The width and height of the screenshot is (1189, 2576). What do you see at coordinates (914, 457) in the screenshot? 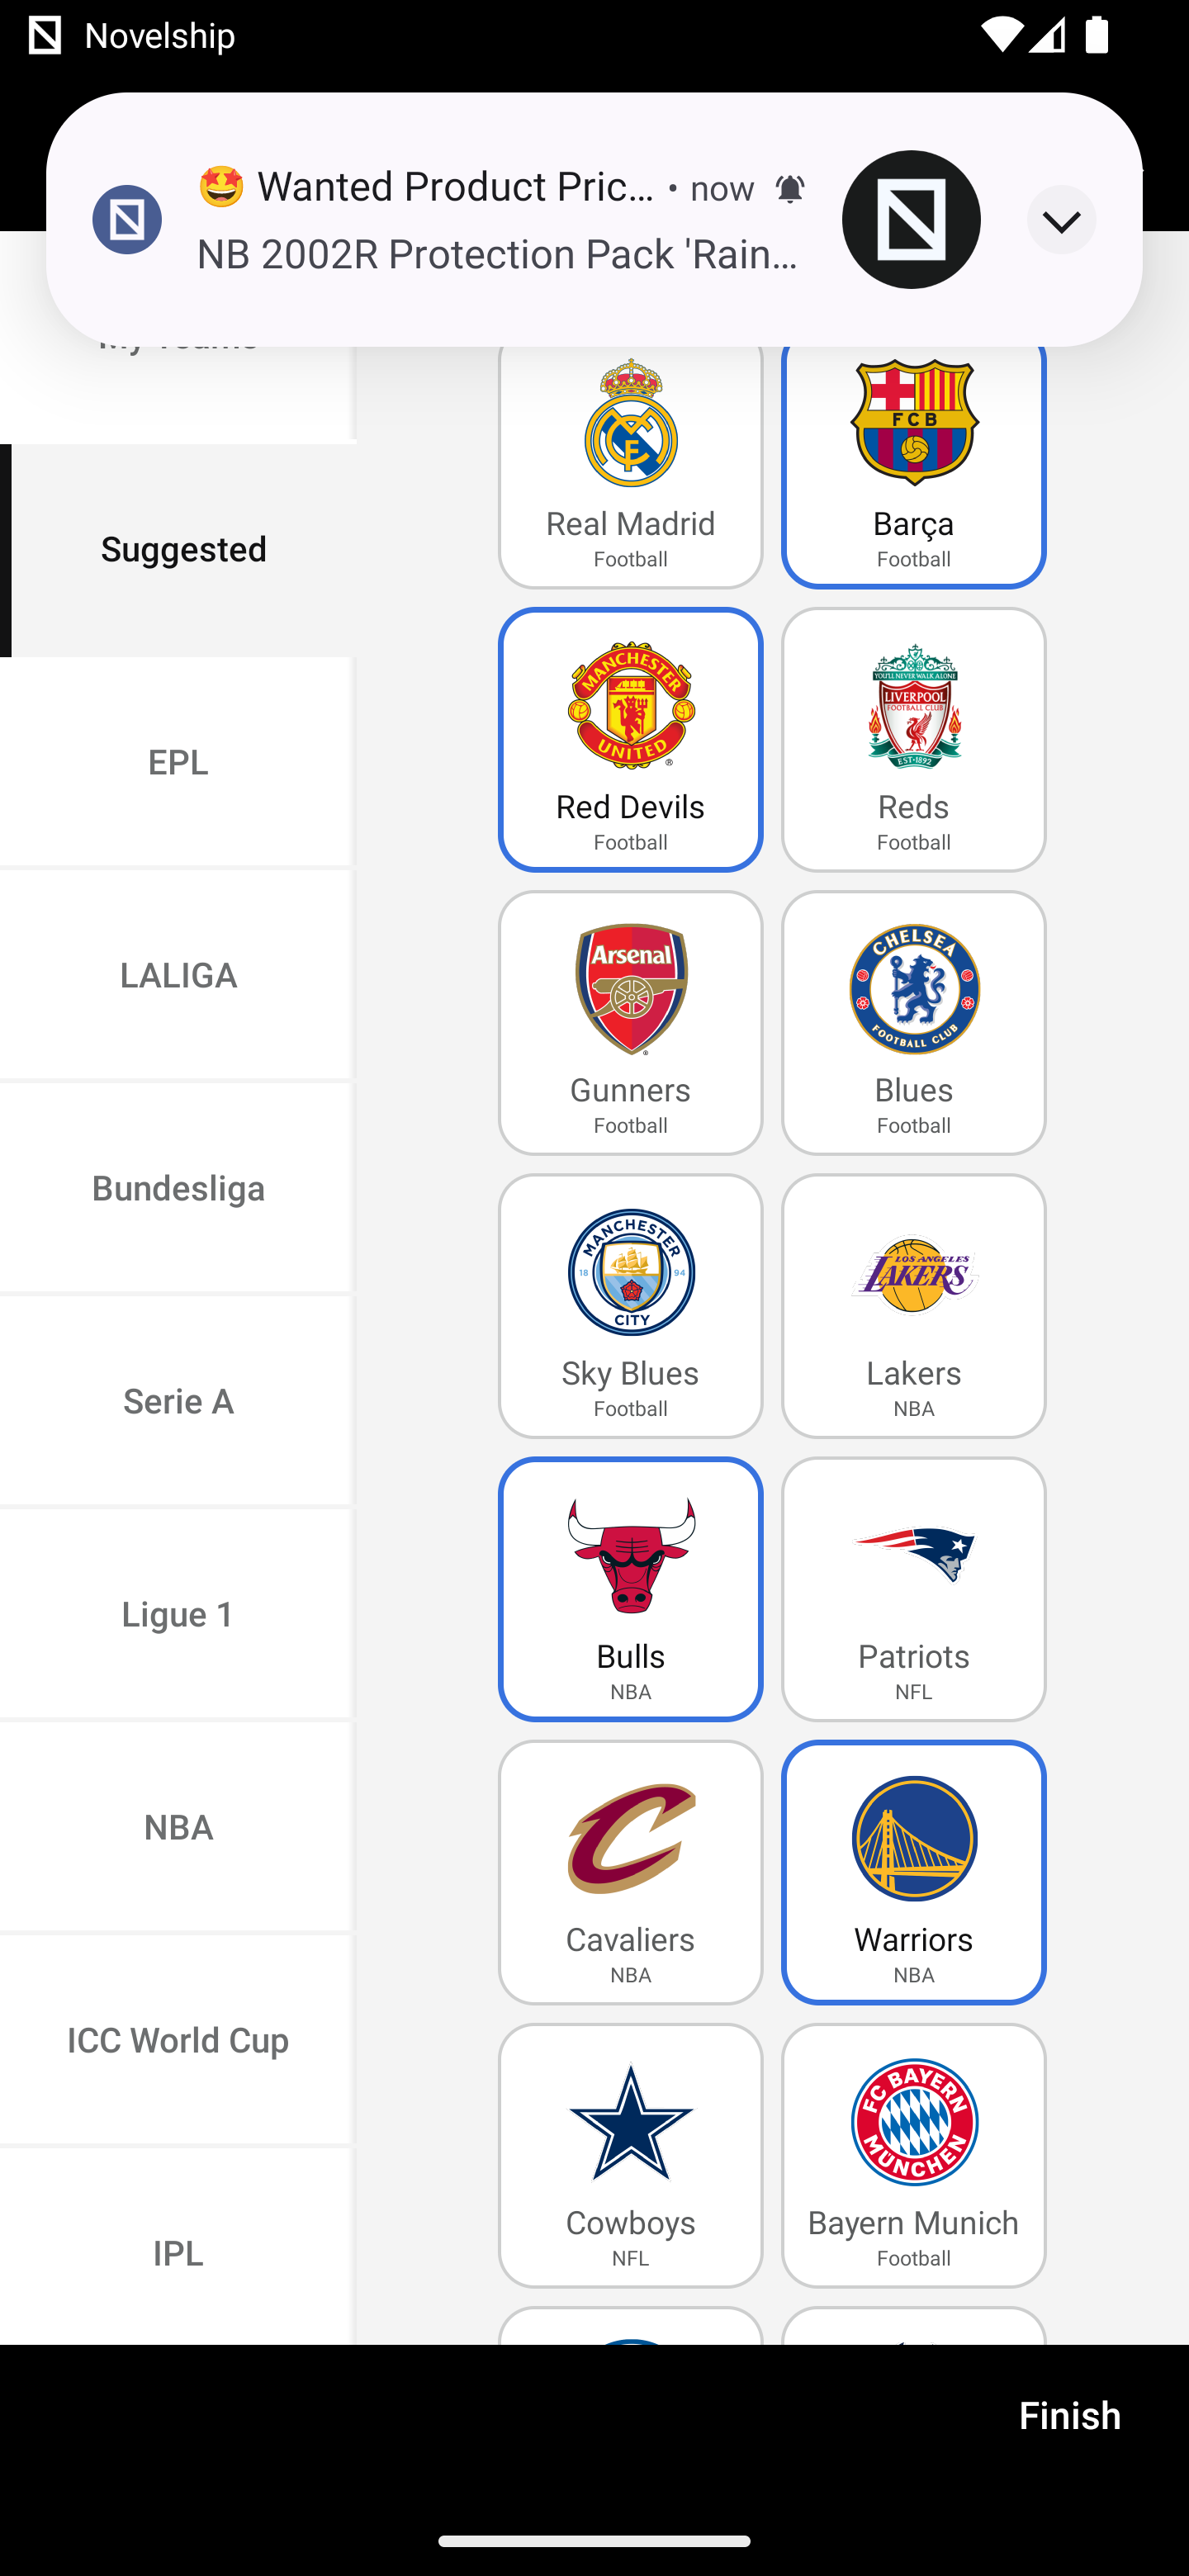
I see `Barça BarçaSelected Football` at bounding box center [914, 457].